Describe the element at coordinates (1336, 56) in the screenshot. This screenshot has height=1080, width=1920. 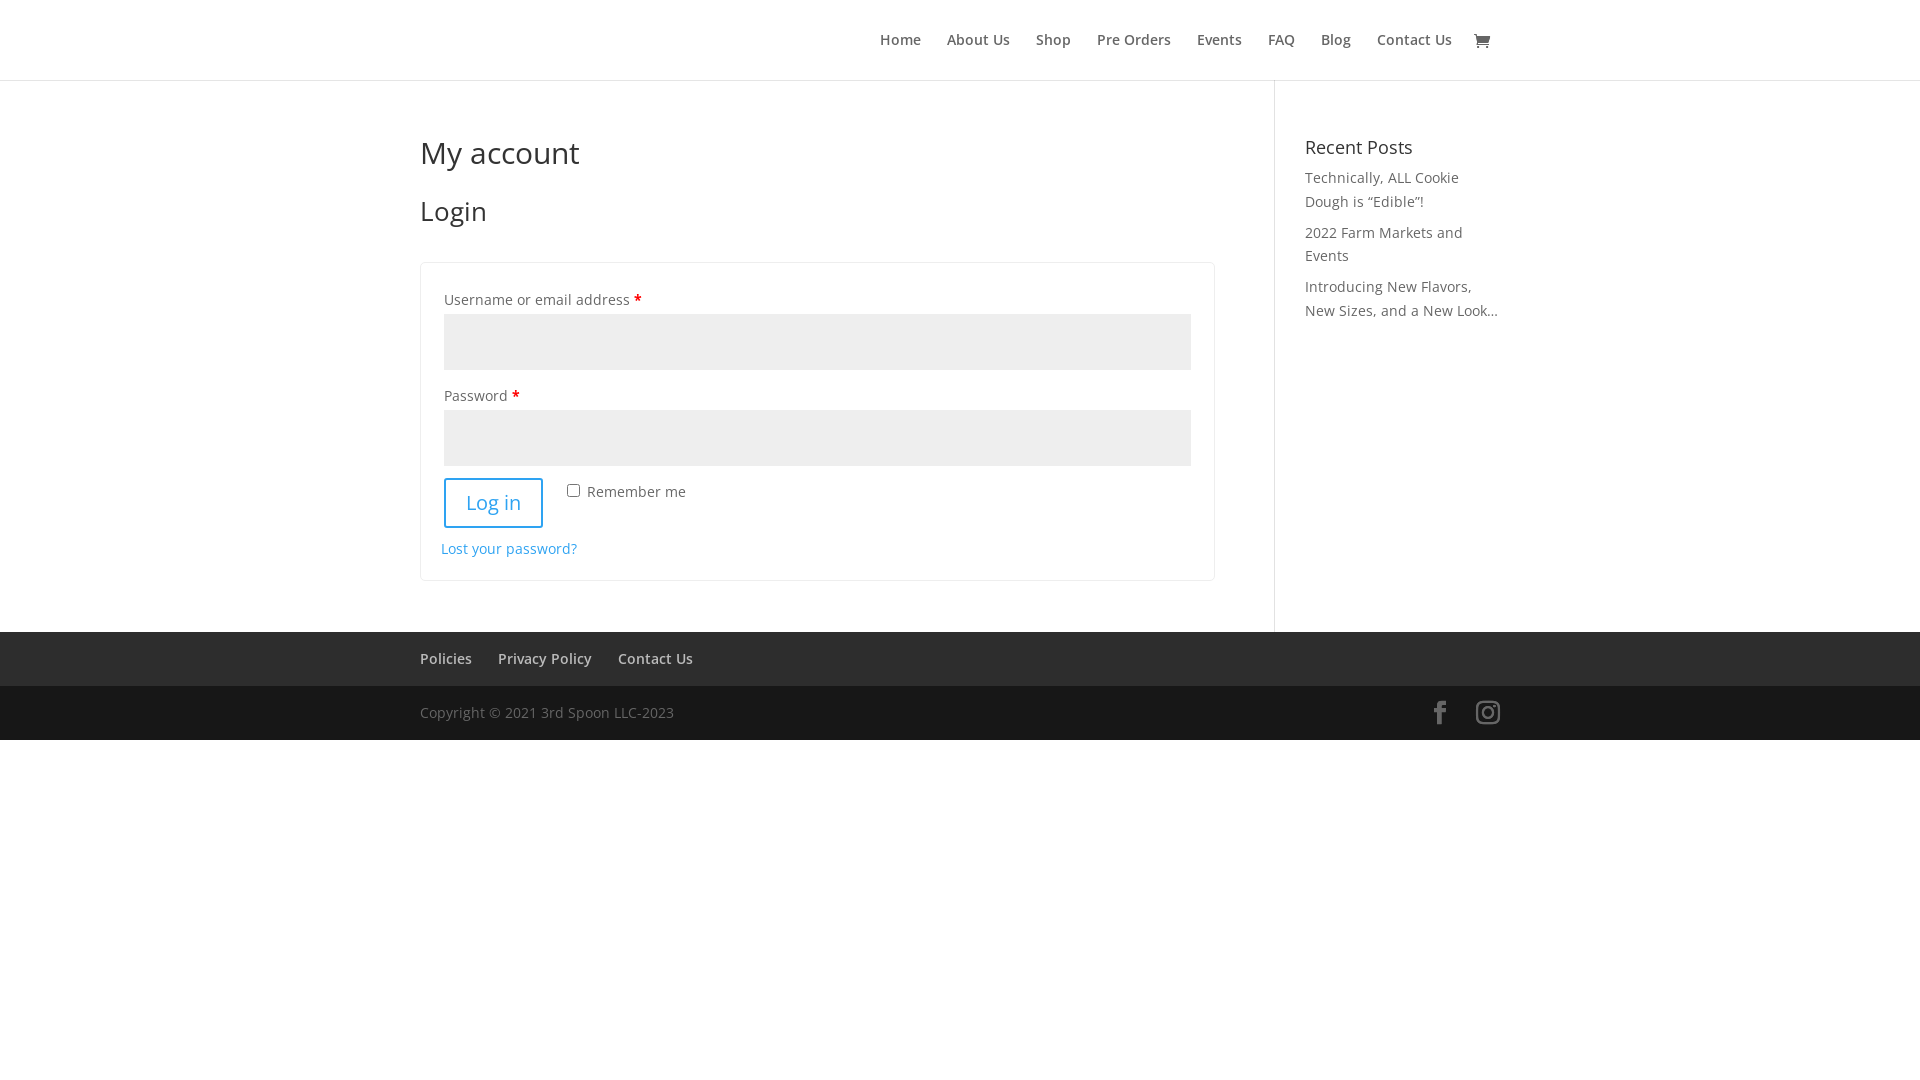
I see `Blog` at that location.